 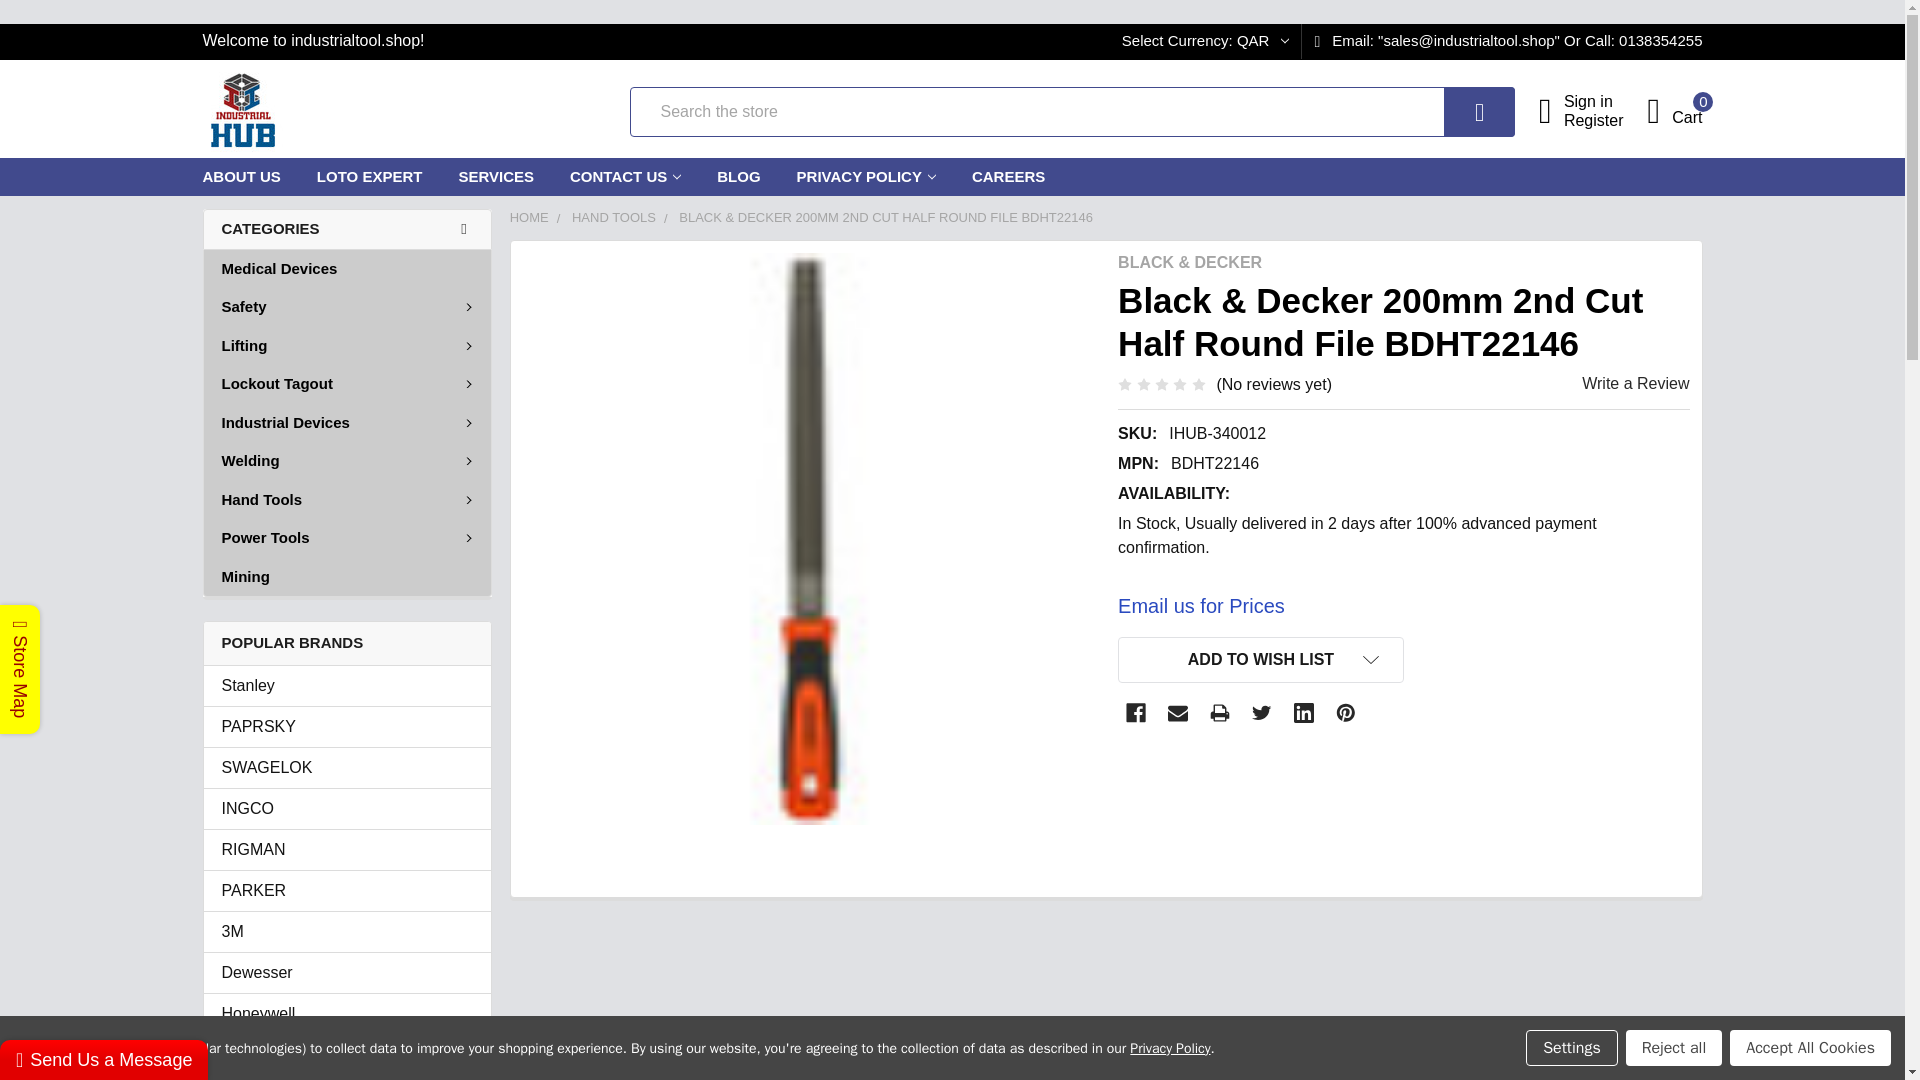 I want to click on Honeywell, so click(x=347, y=1014).